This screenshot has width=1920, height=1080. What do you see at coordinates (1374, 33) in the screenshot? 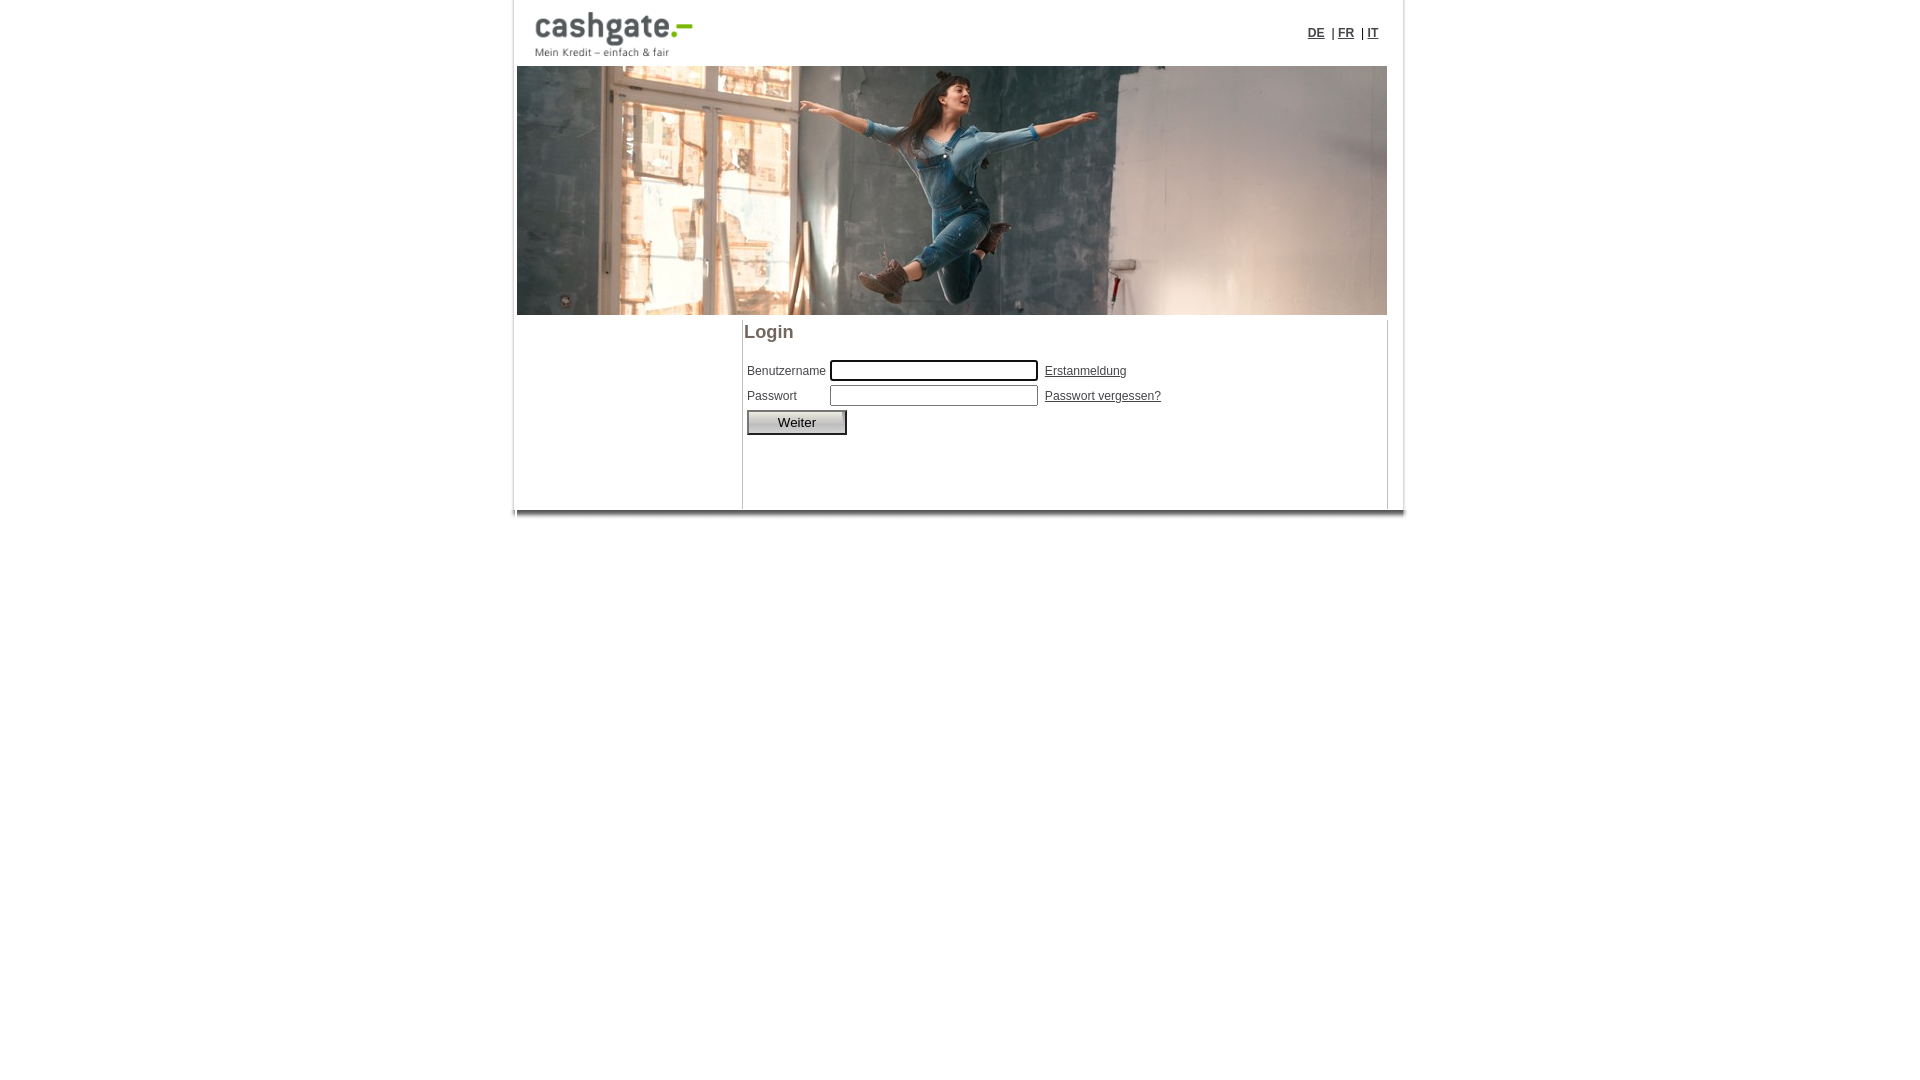
I see `IT` at bounding box center [1374, 33].